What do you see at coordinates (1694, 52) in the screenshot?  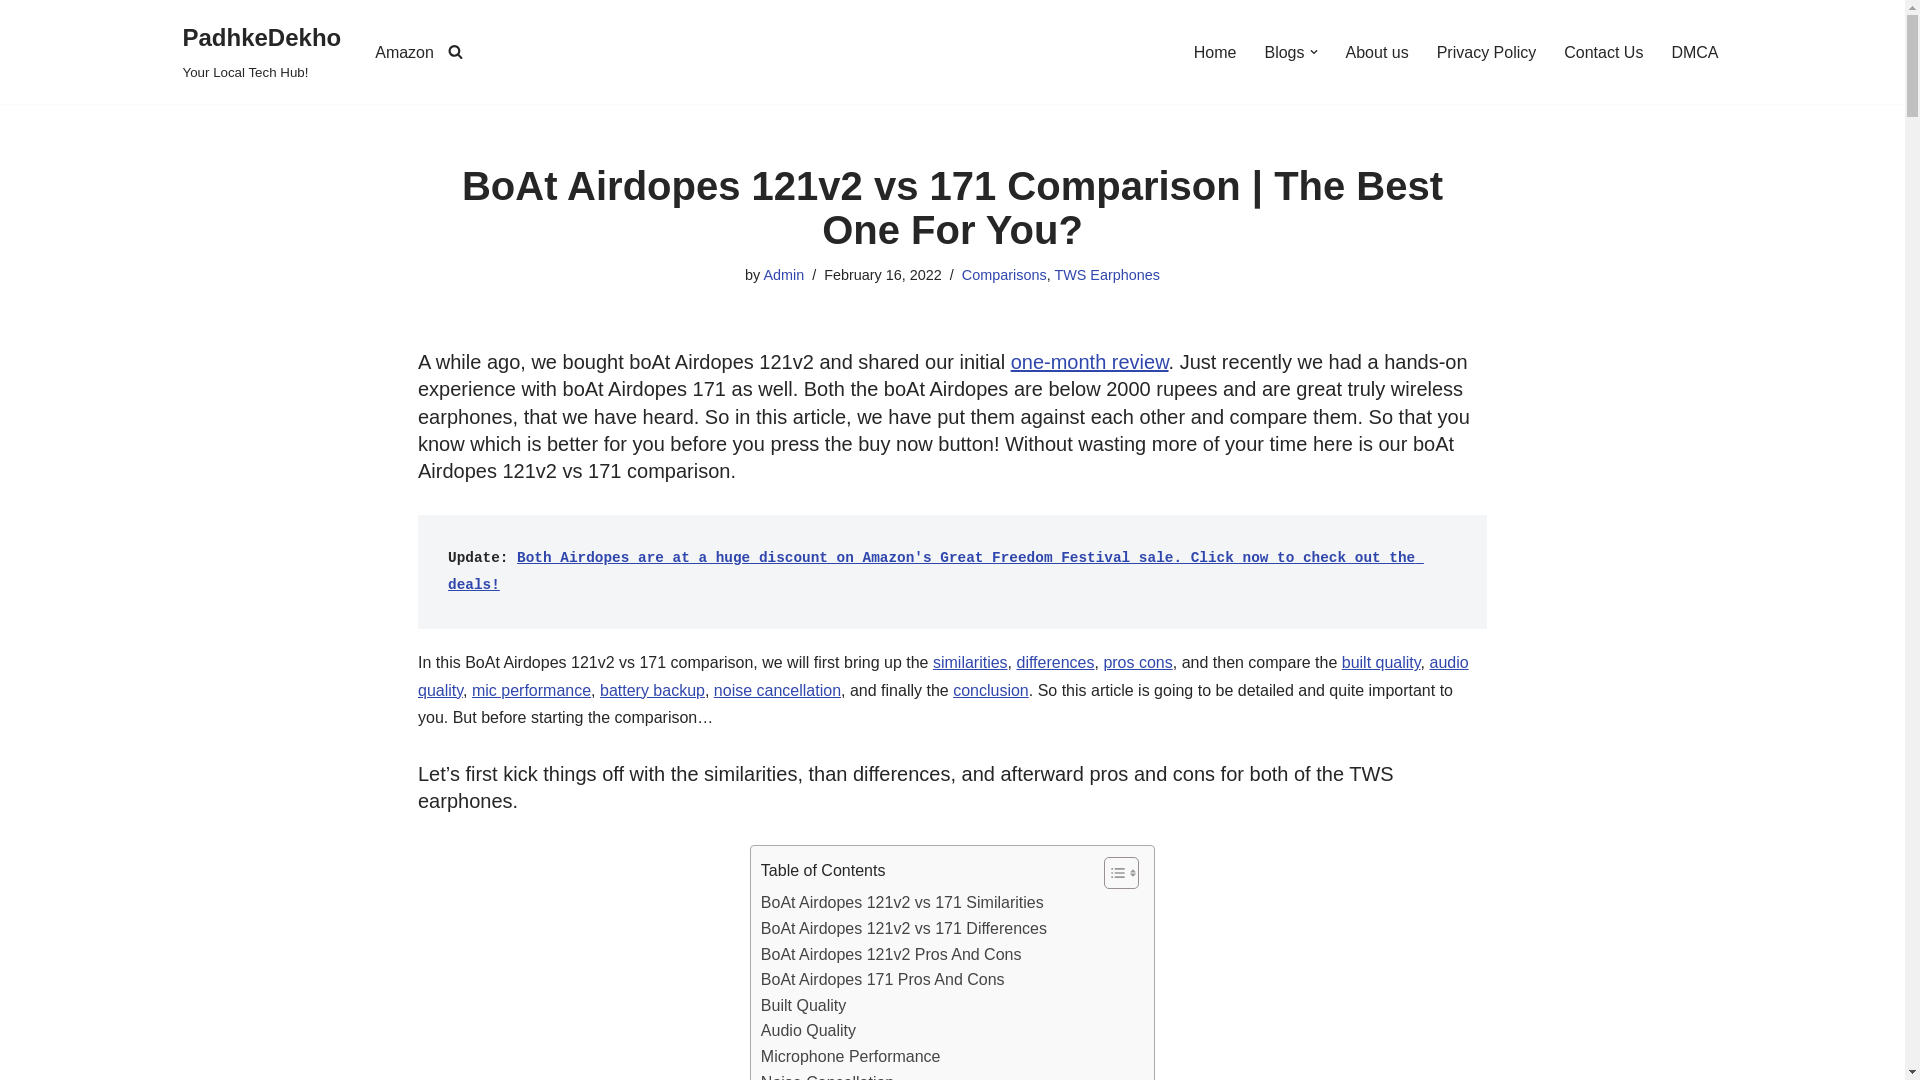 I see `DMCA` at bounding box center [1694, 52].